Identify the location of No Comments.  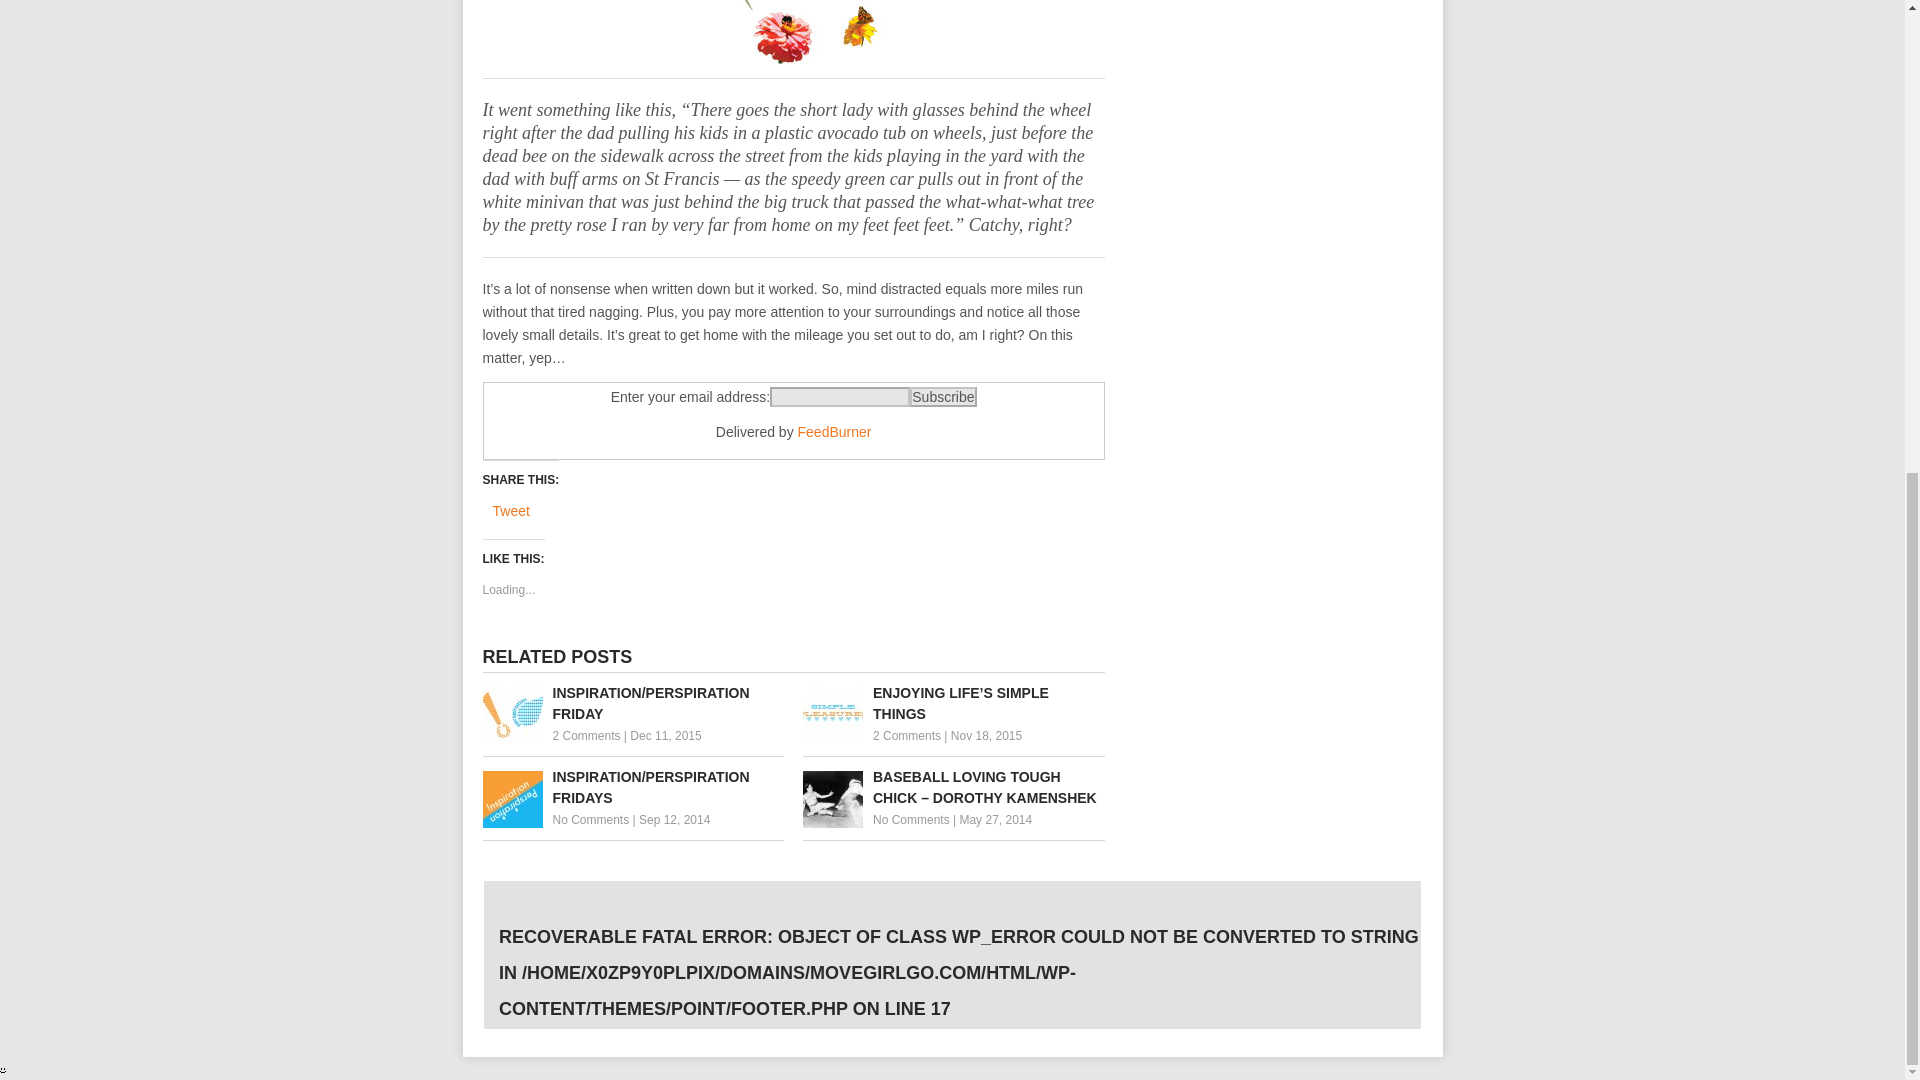
(912, 820).